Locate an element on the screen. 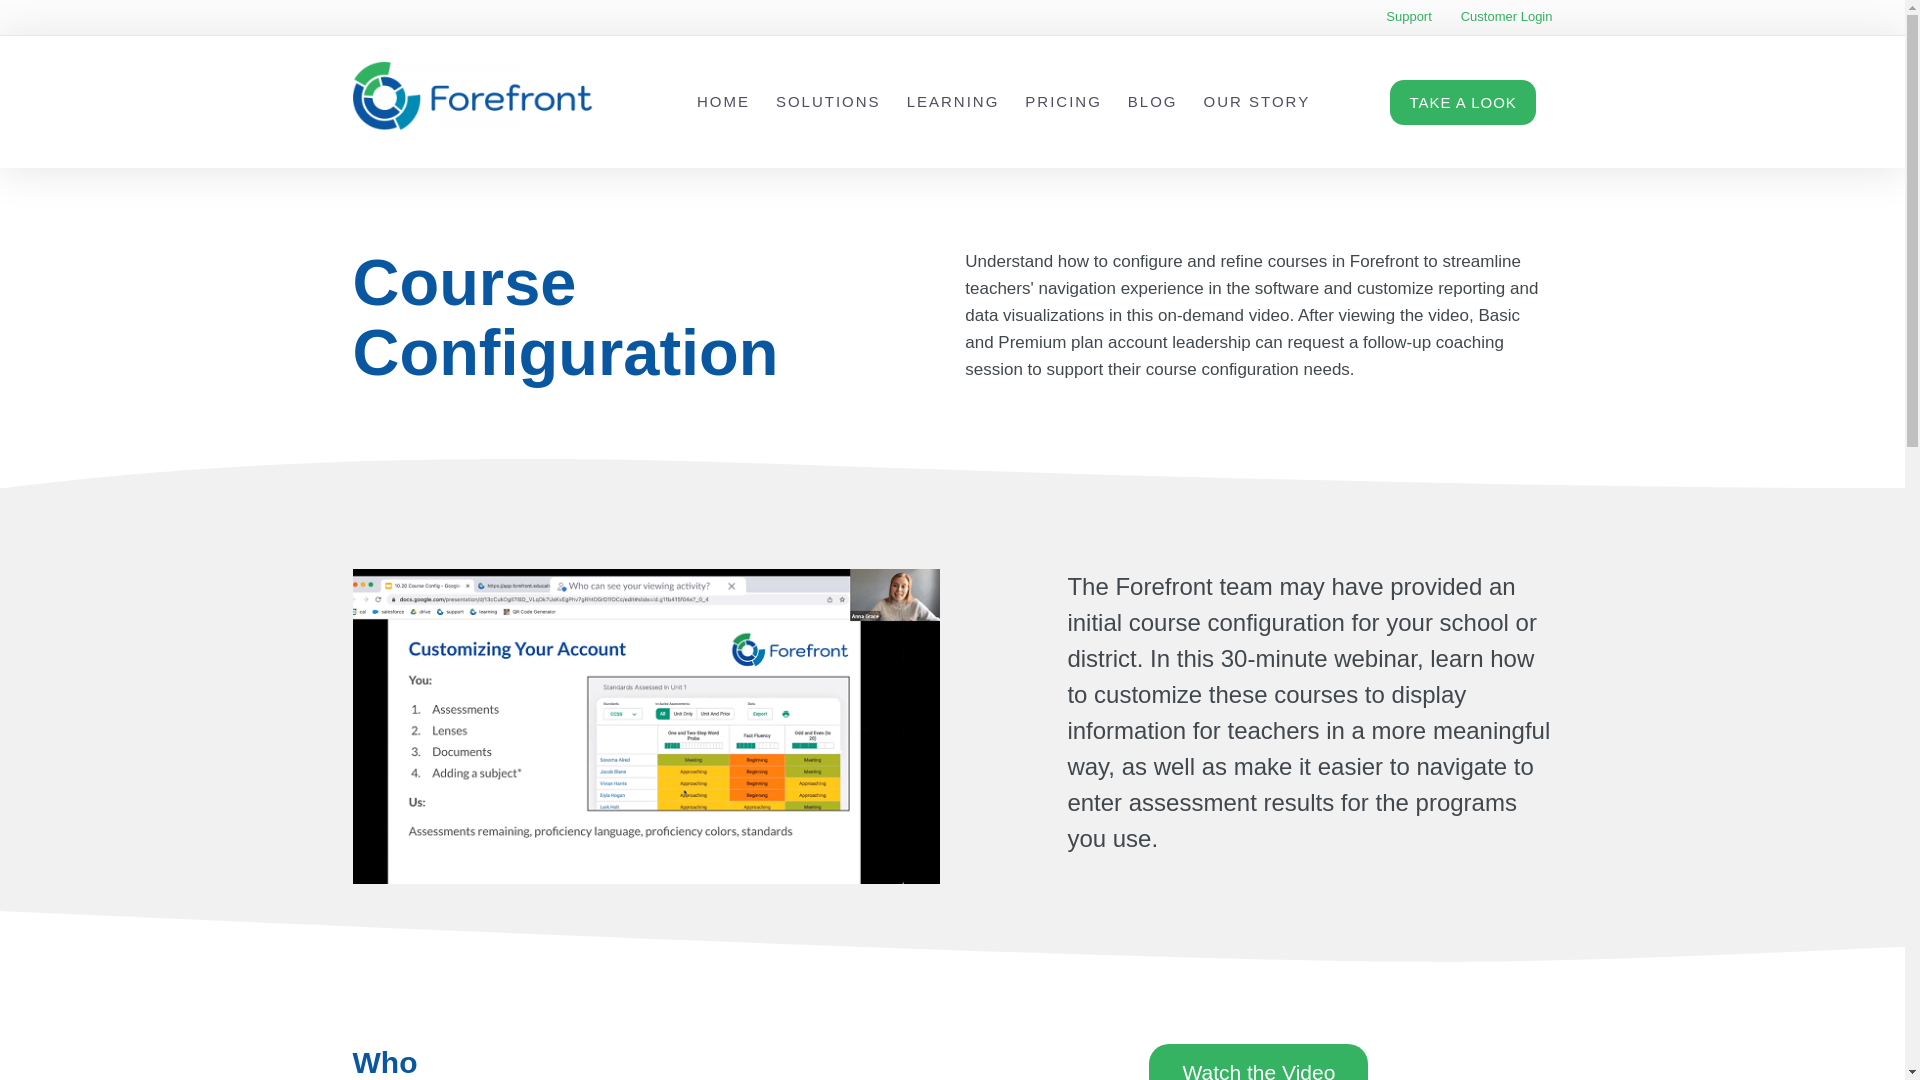 This screenshot has width=1920, height=1080. LEARNING is located at coordinates (953, 102).